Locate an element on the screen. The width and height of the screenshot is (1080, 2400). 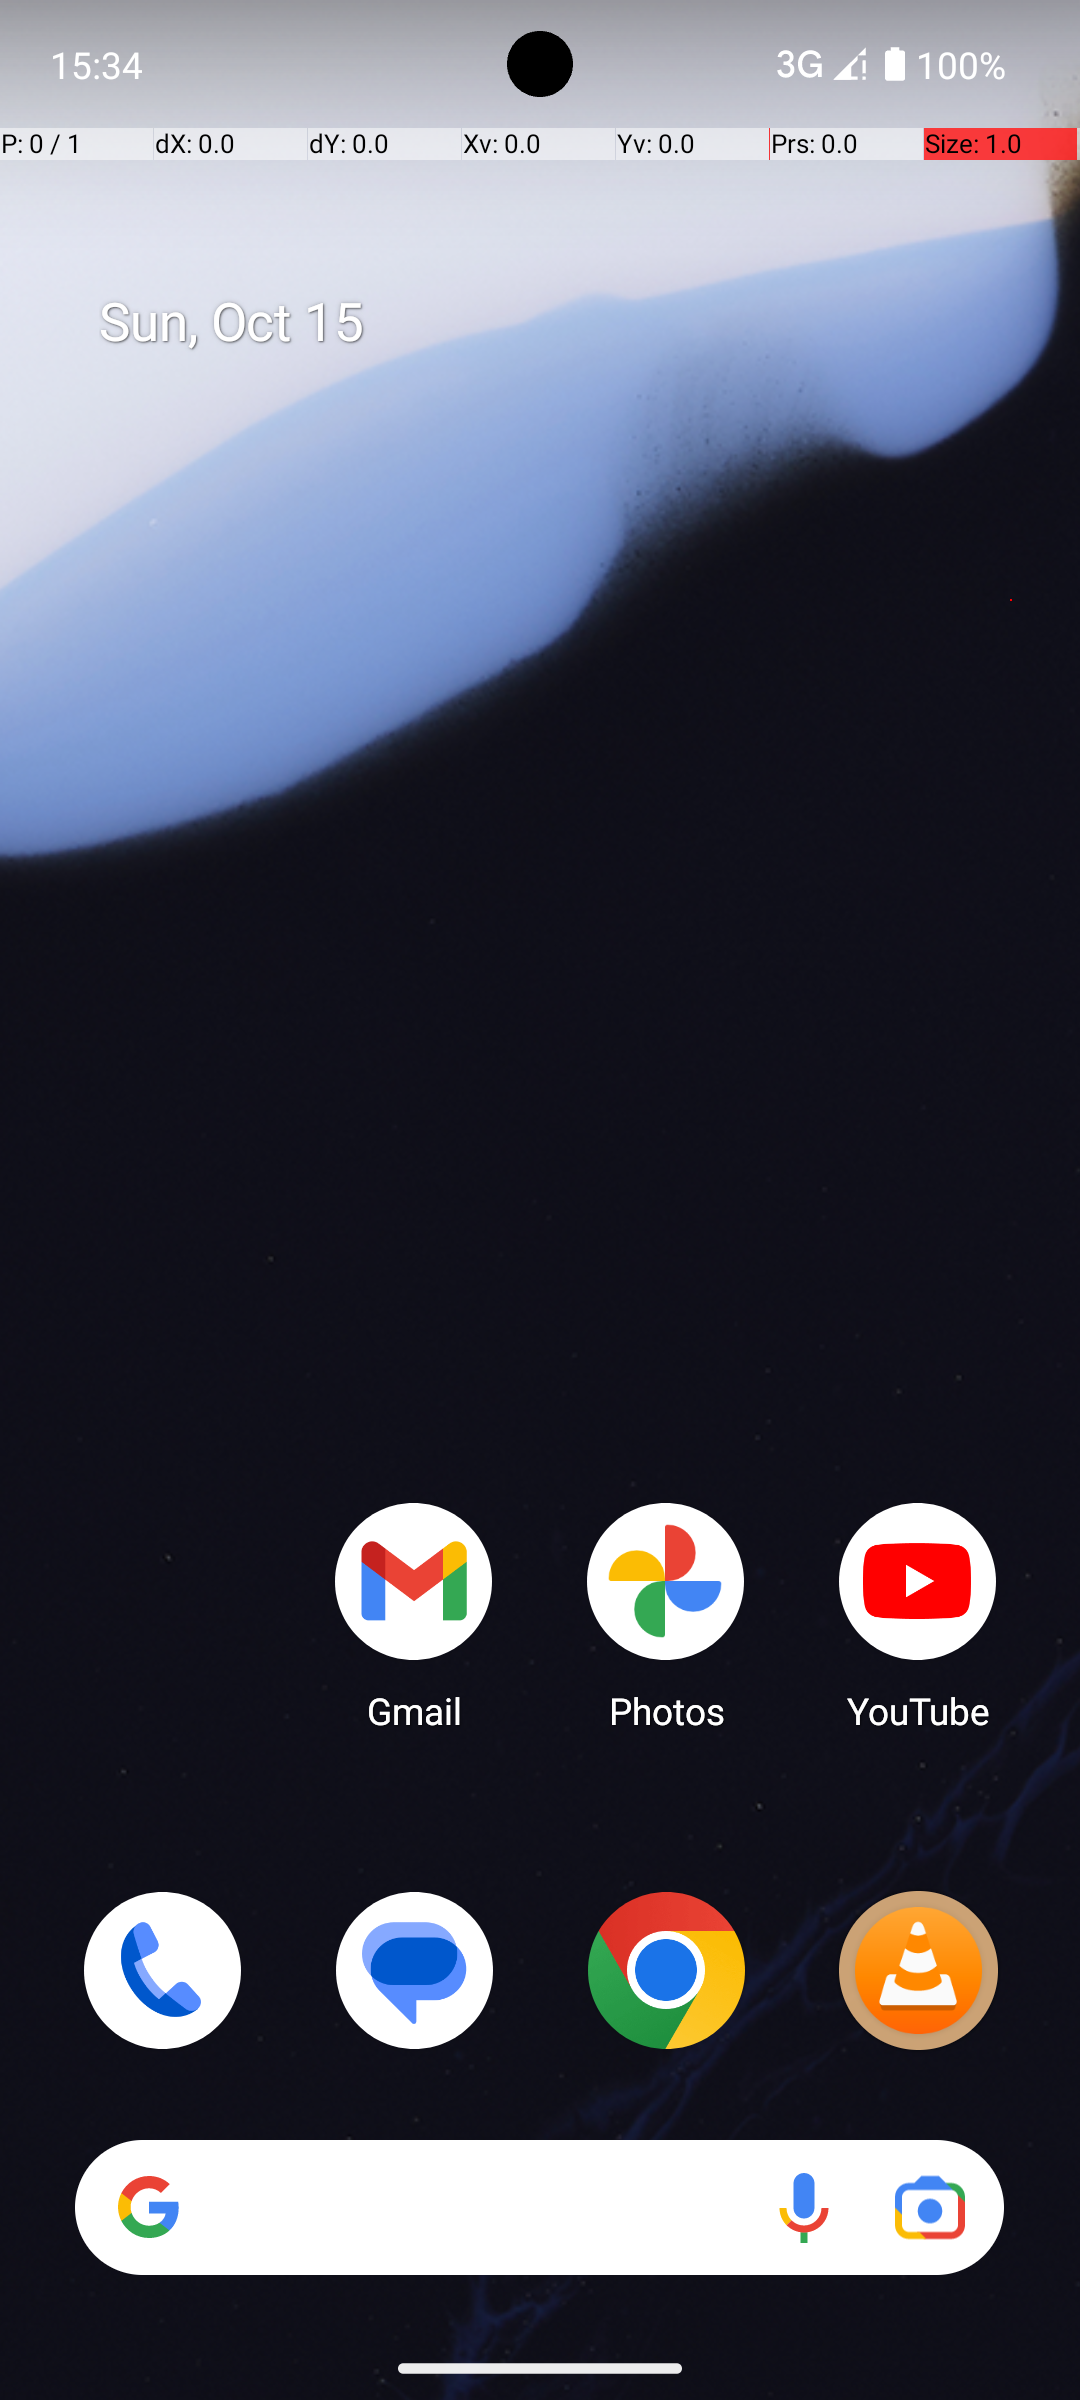
Google app is located at coordinates (149, 2207).